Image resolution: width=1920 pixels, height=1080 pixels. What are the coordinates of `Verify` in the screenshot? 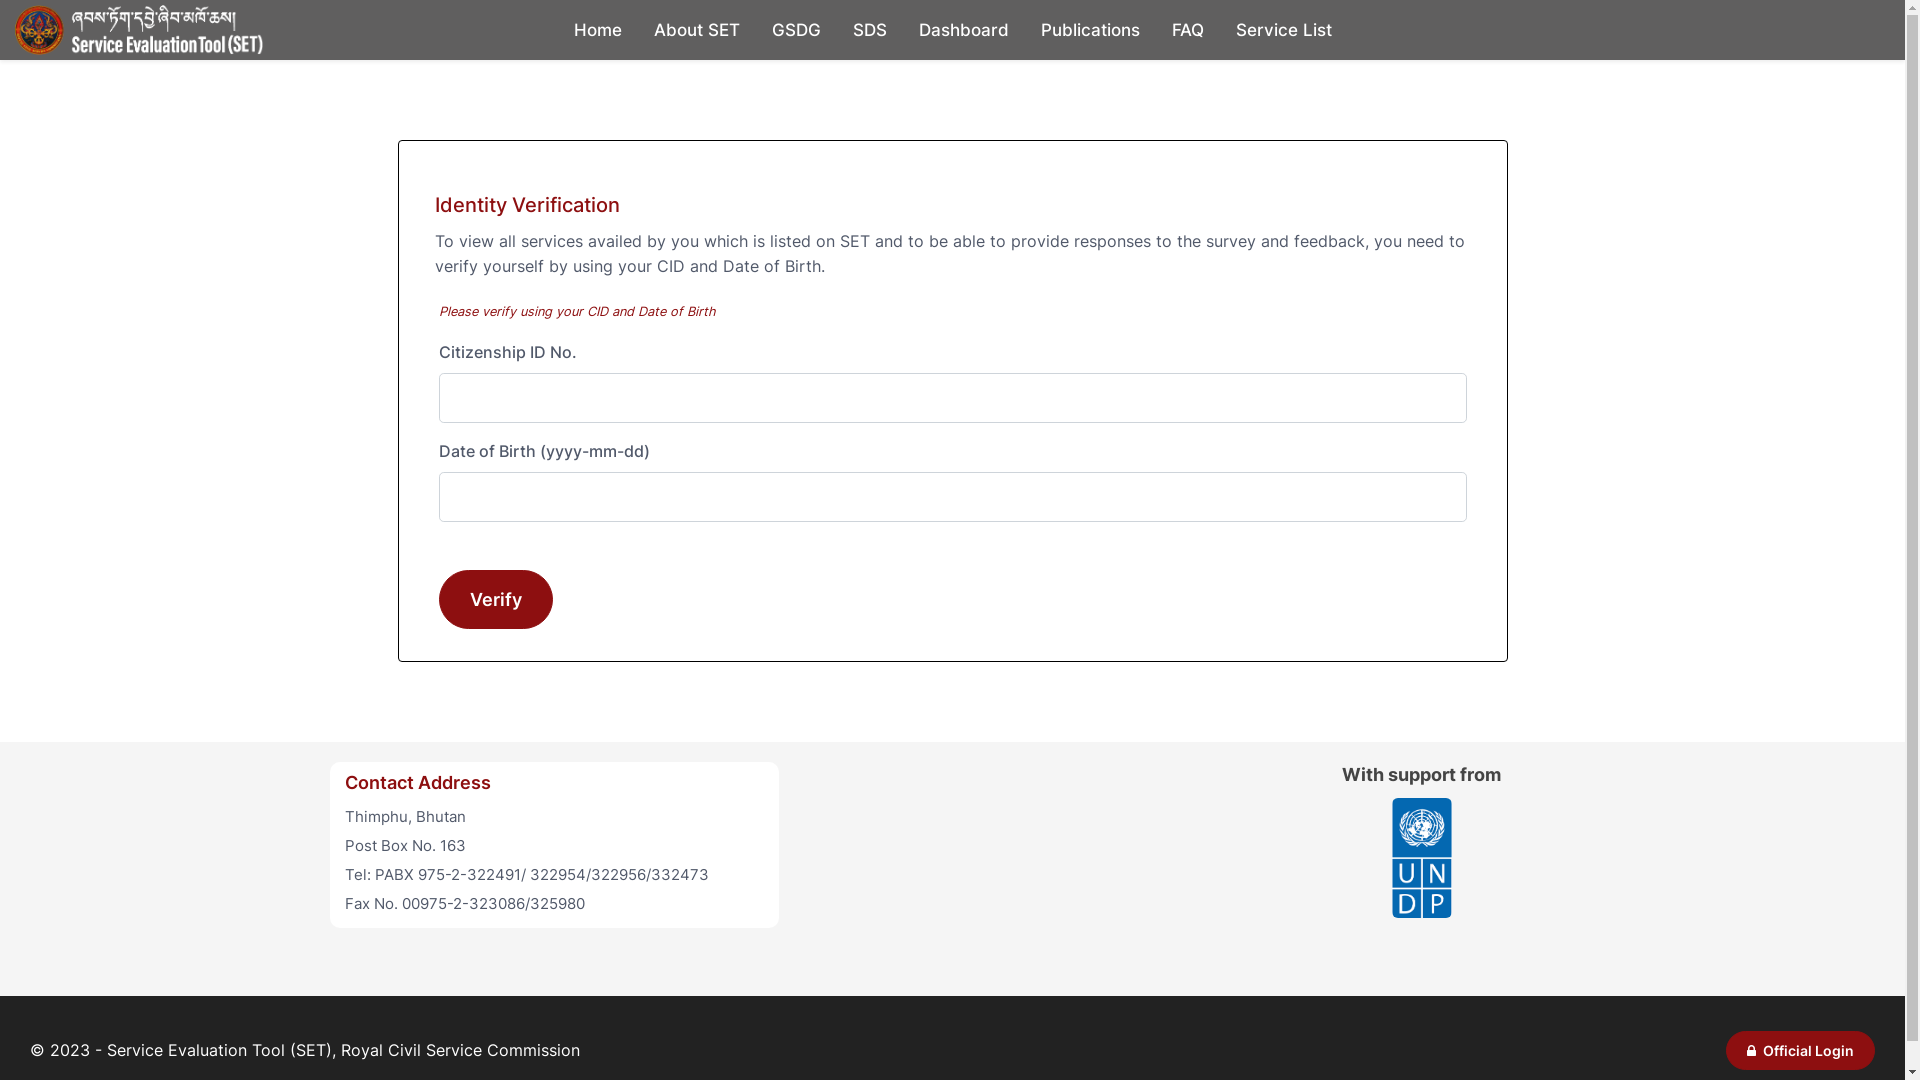 It's located at (495, 600).